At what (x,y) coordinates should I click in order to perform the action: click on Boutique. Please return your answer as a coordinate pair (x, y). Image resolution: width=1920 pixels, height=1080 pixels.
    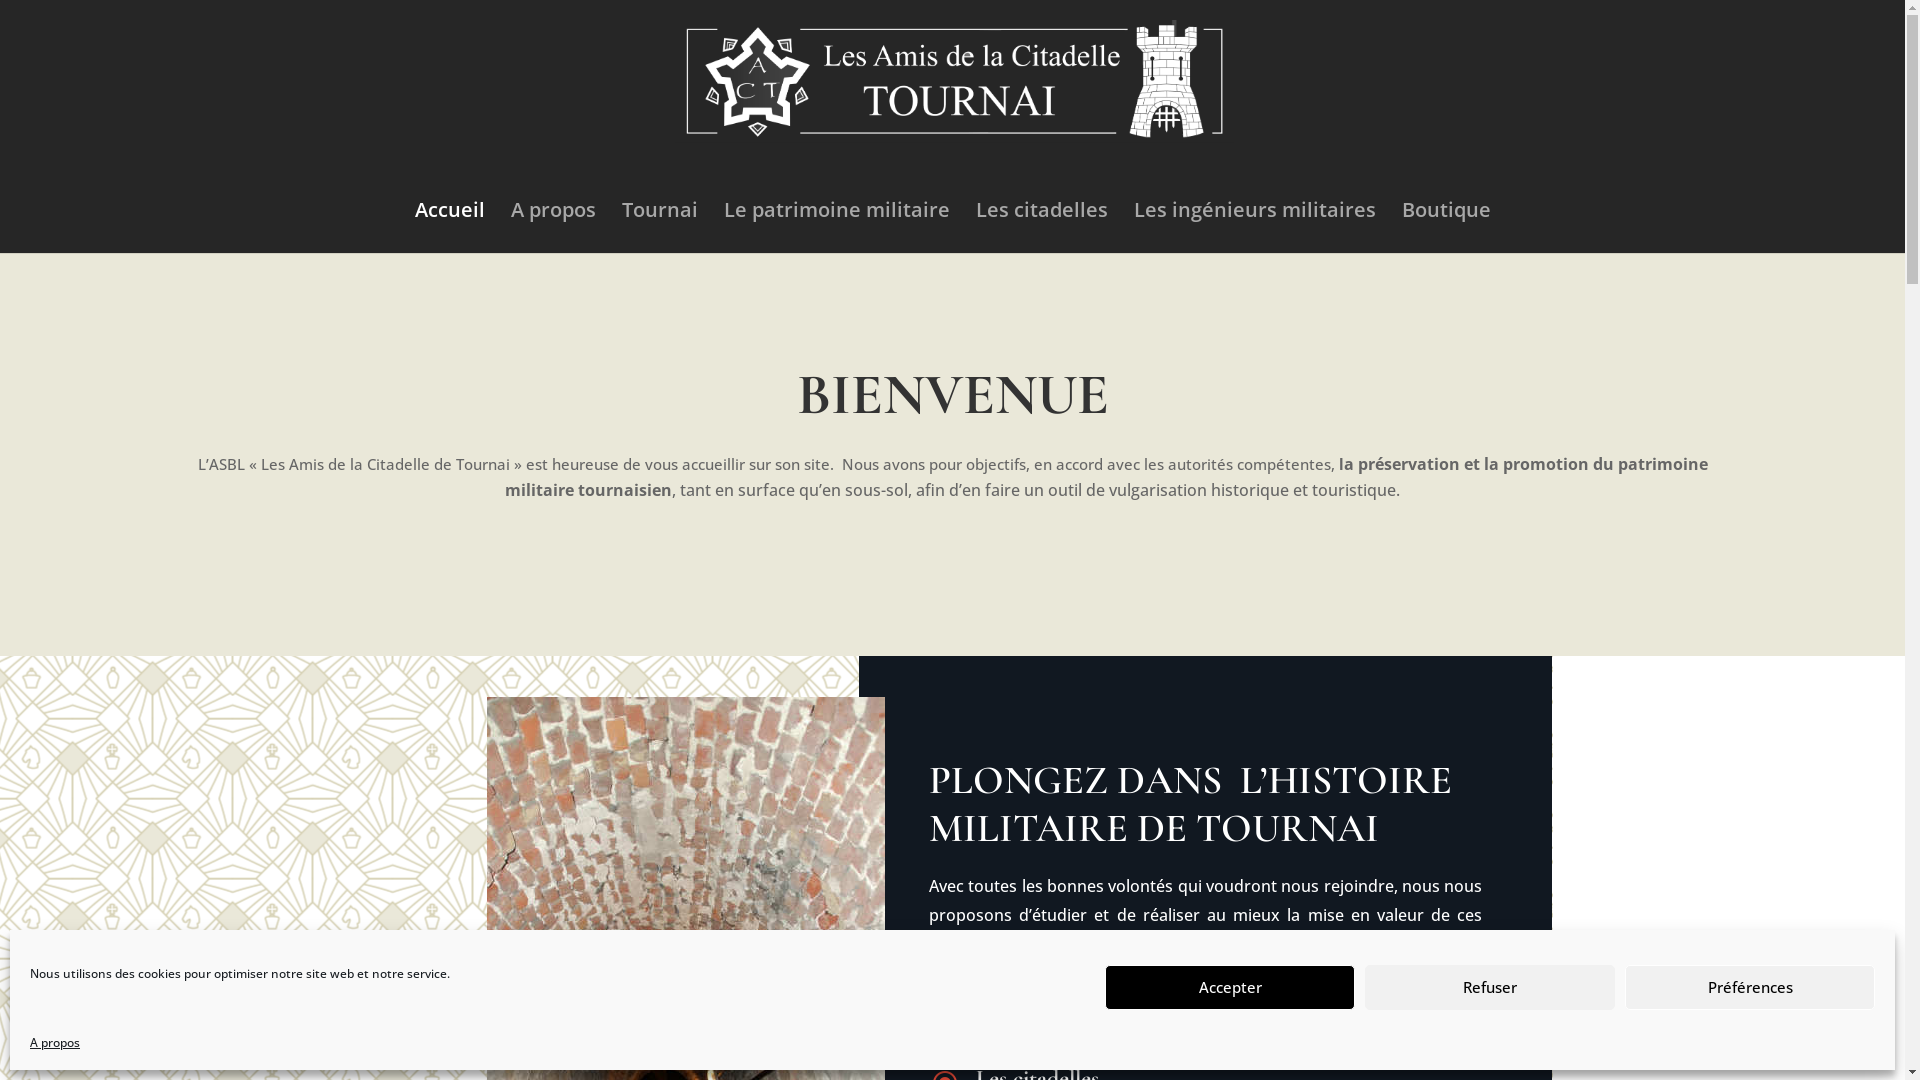
    Looking at the image, I should click on (1446, 228).